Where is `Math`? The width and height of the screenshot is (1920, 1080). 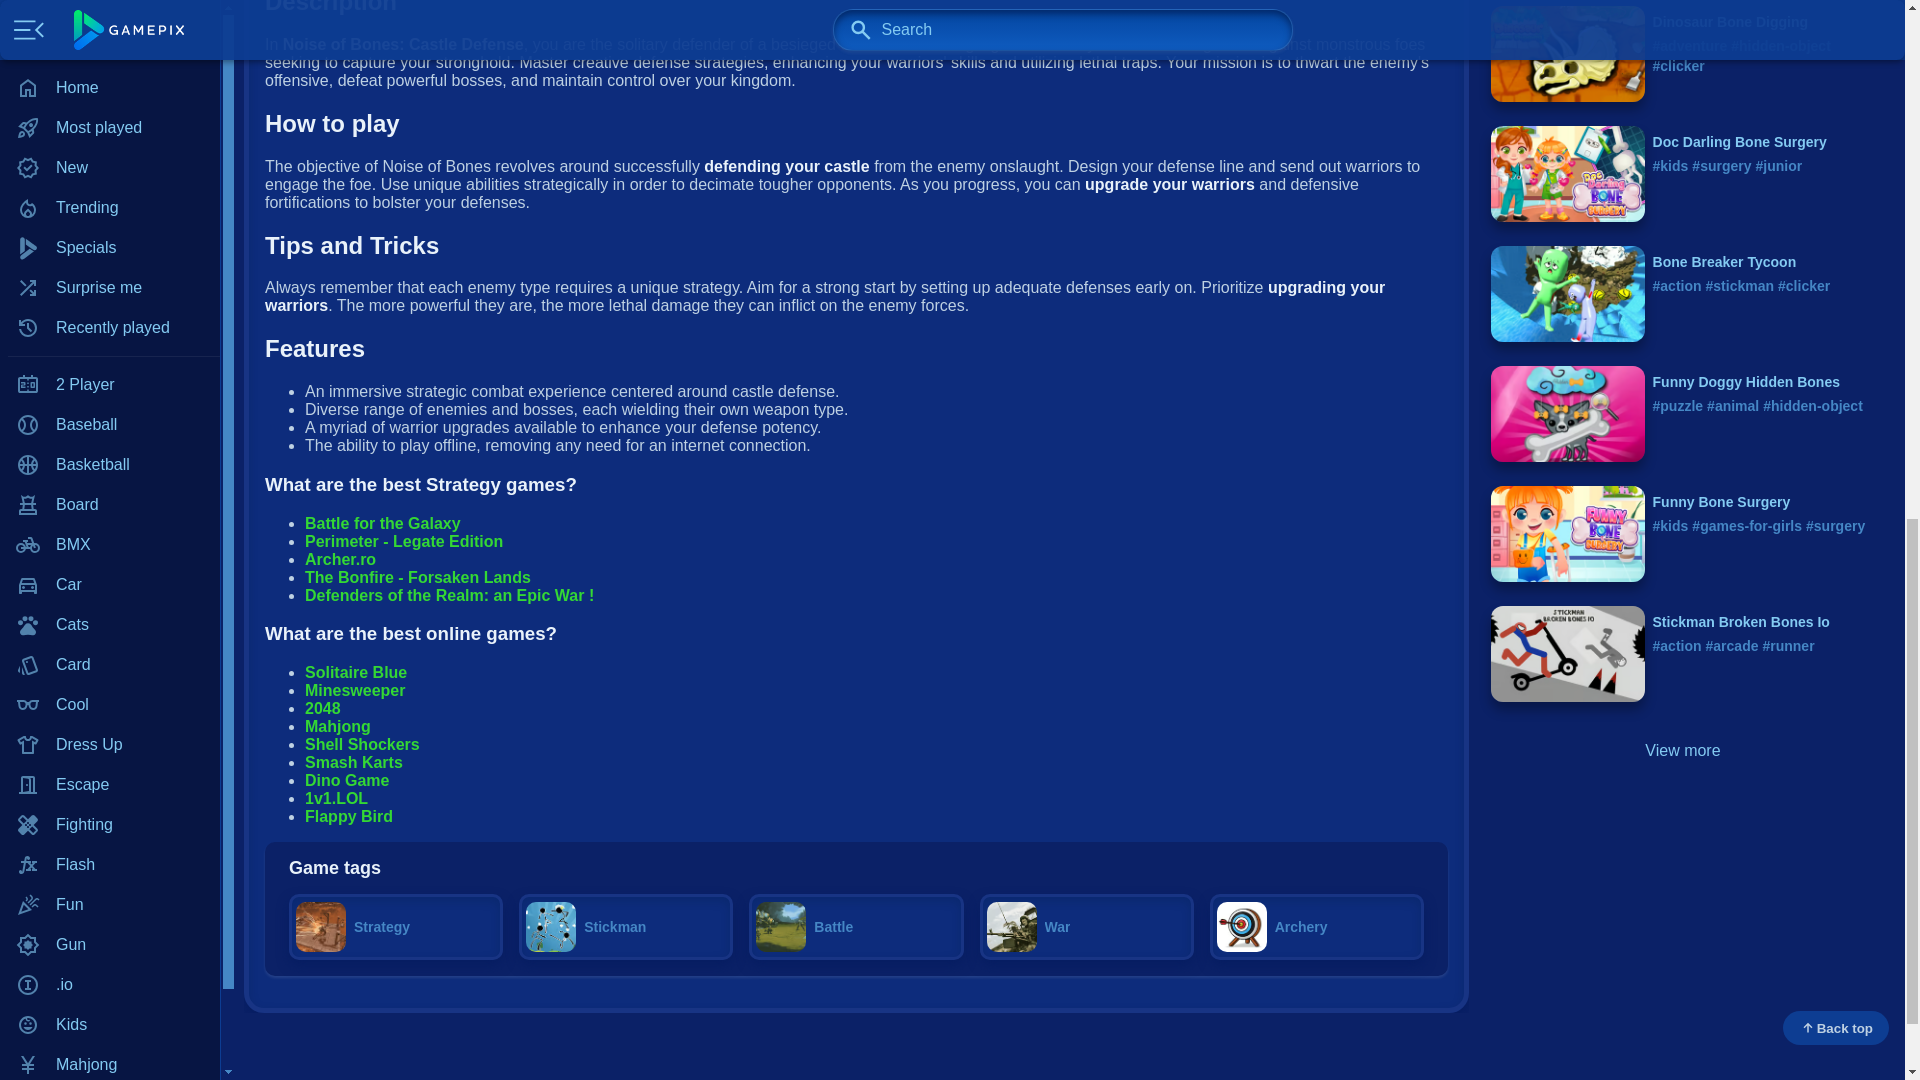
Math is located at coordinates (110, 65).